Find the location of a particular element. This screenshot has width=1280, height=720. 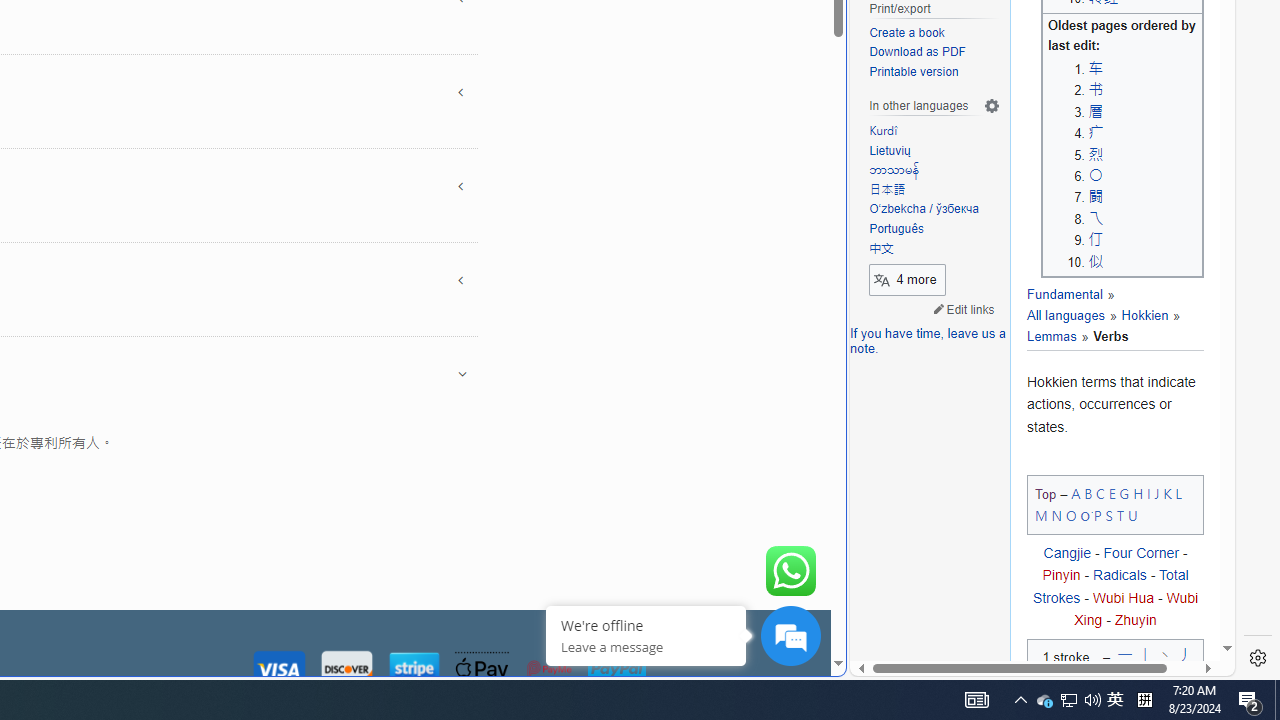

All languages is located at coordinates (1071, 306).